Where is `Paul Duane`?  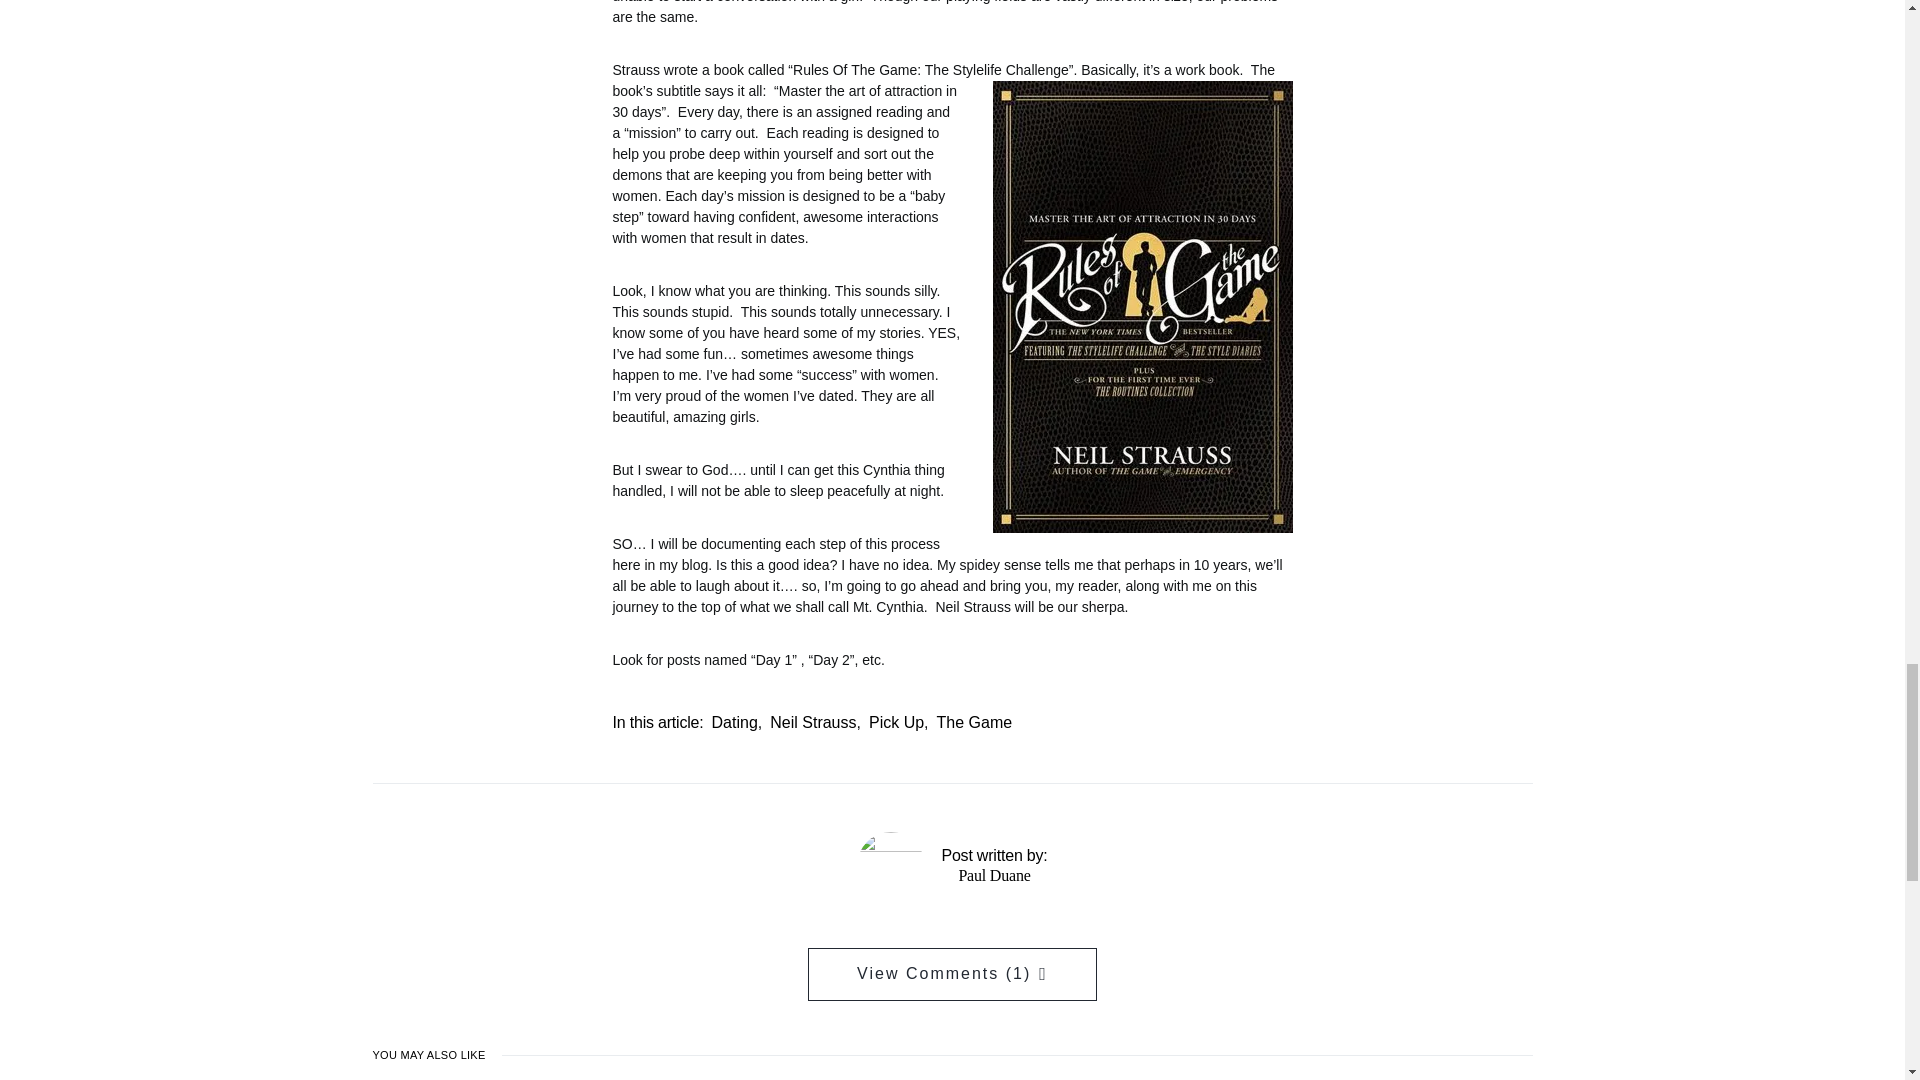
Paul Duane is located at coordinates (994, 874).